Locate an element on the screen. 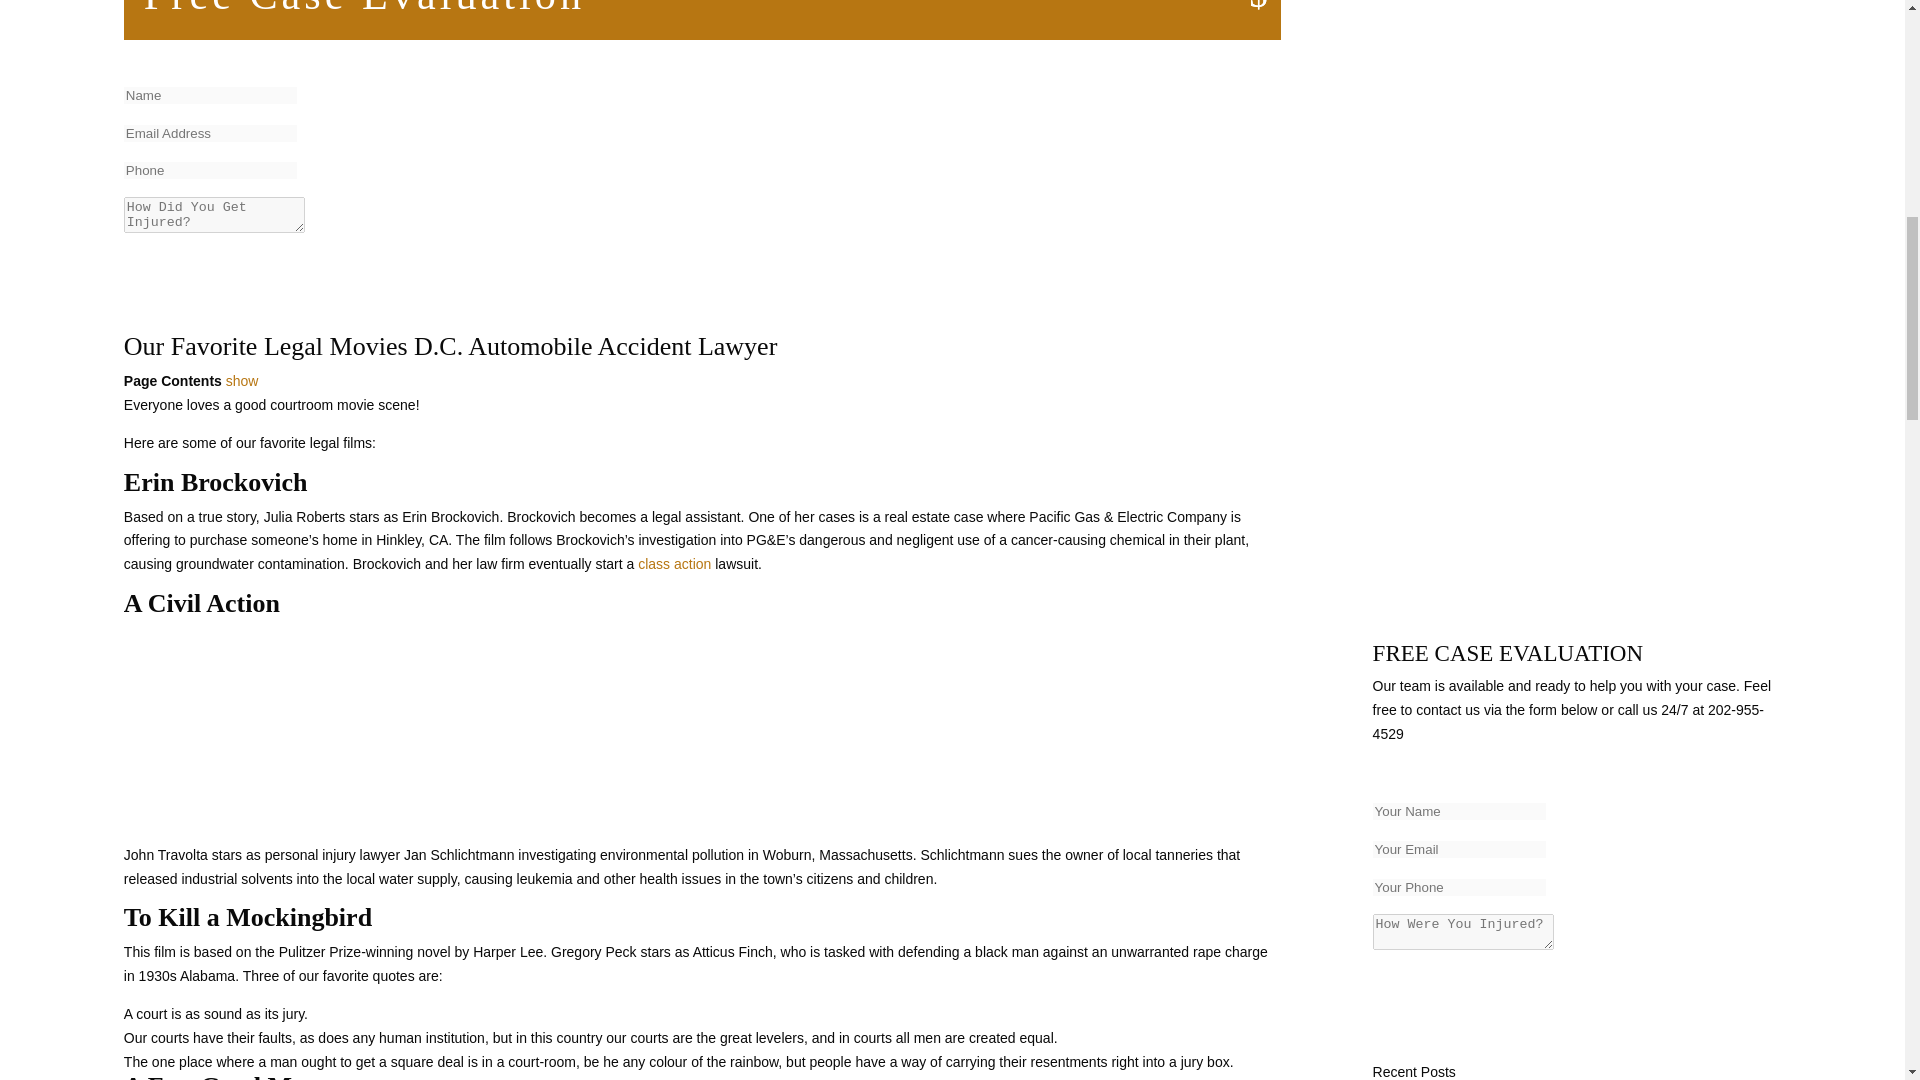 Image resolution: width=1920 pixels, height=1080 pixels. Only numbers allowed. is located at coordinates (1458, 888).